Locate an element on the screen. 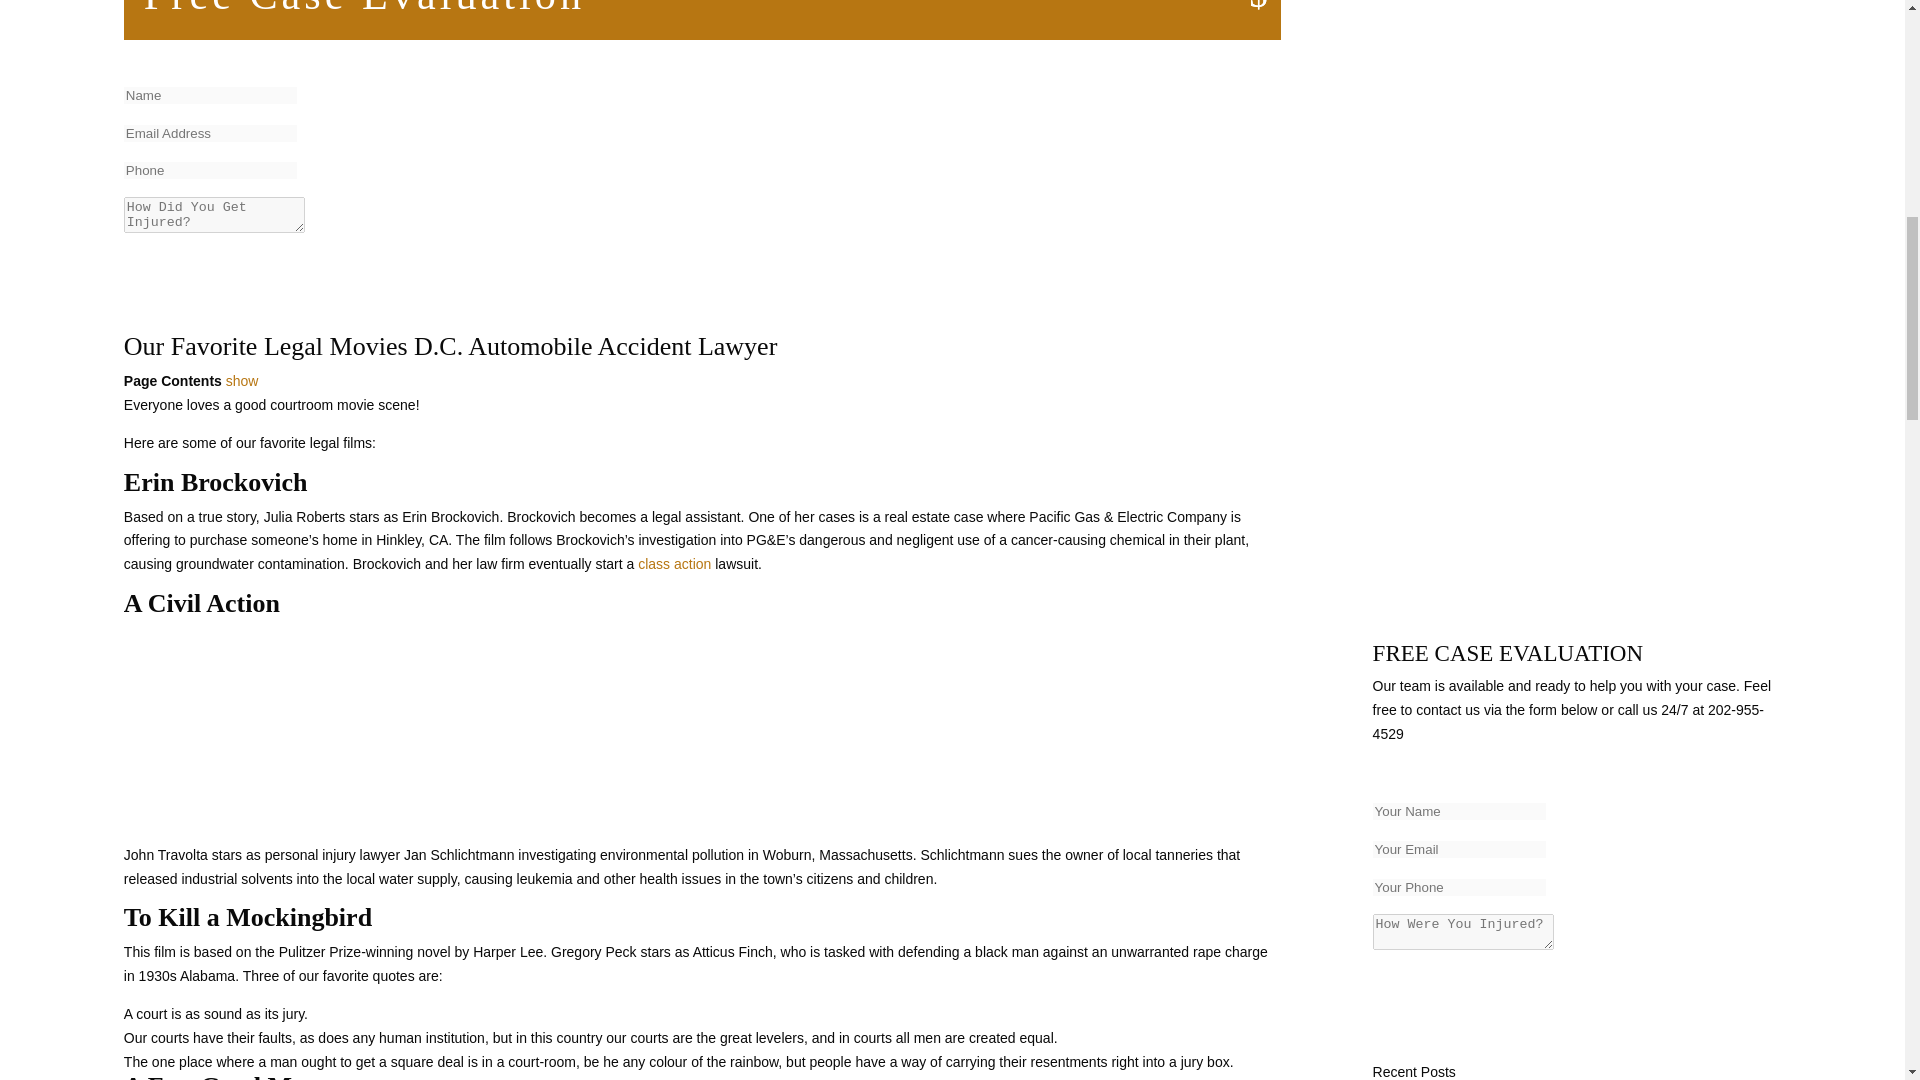 Image resolution: width=1920 pixels, height=1080 pixels. Only numbers allowed. is located at coordinates (1458, 888).